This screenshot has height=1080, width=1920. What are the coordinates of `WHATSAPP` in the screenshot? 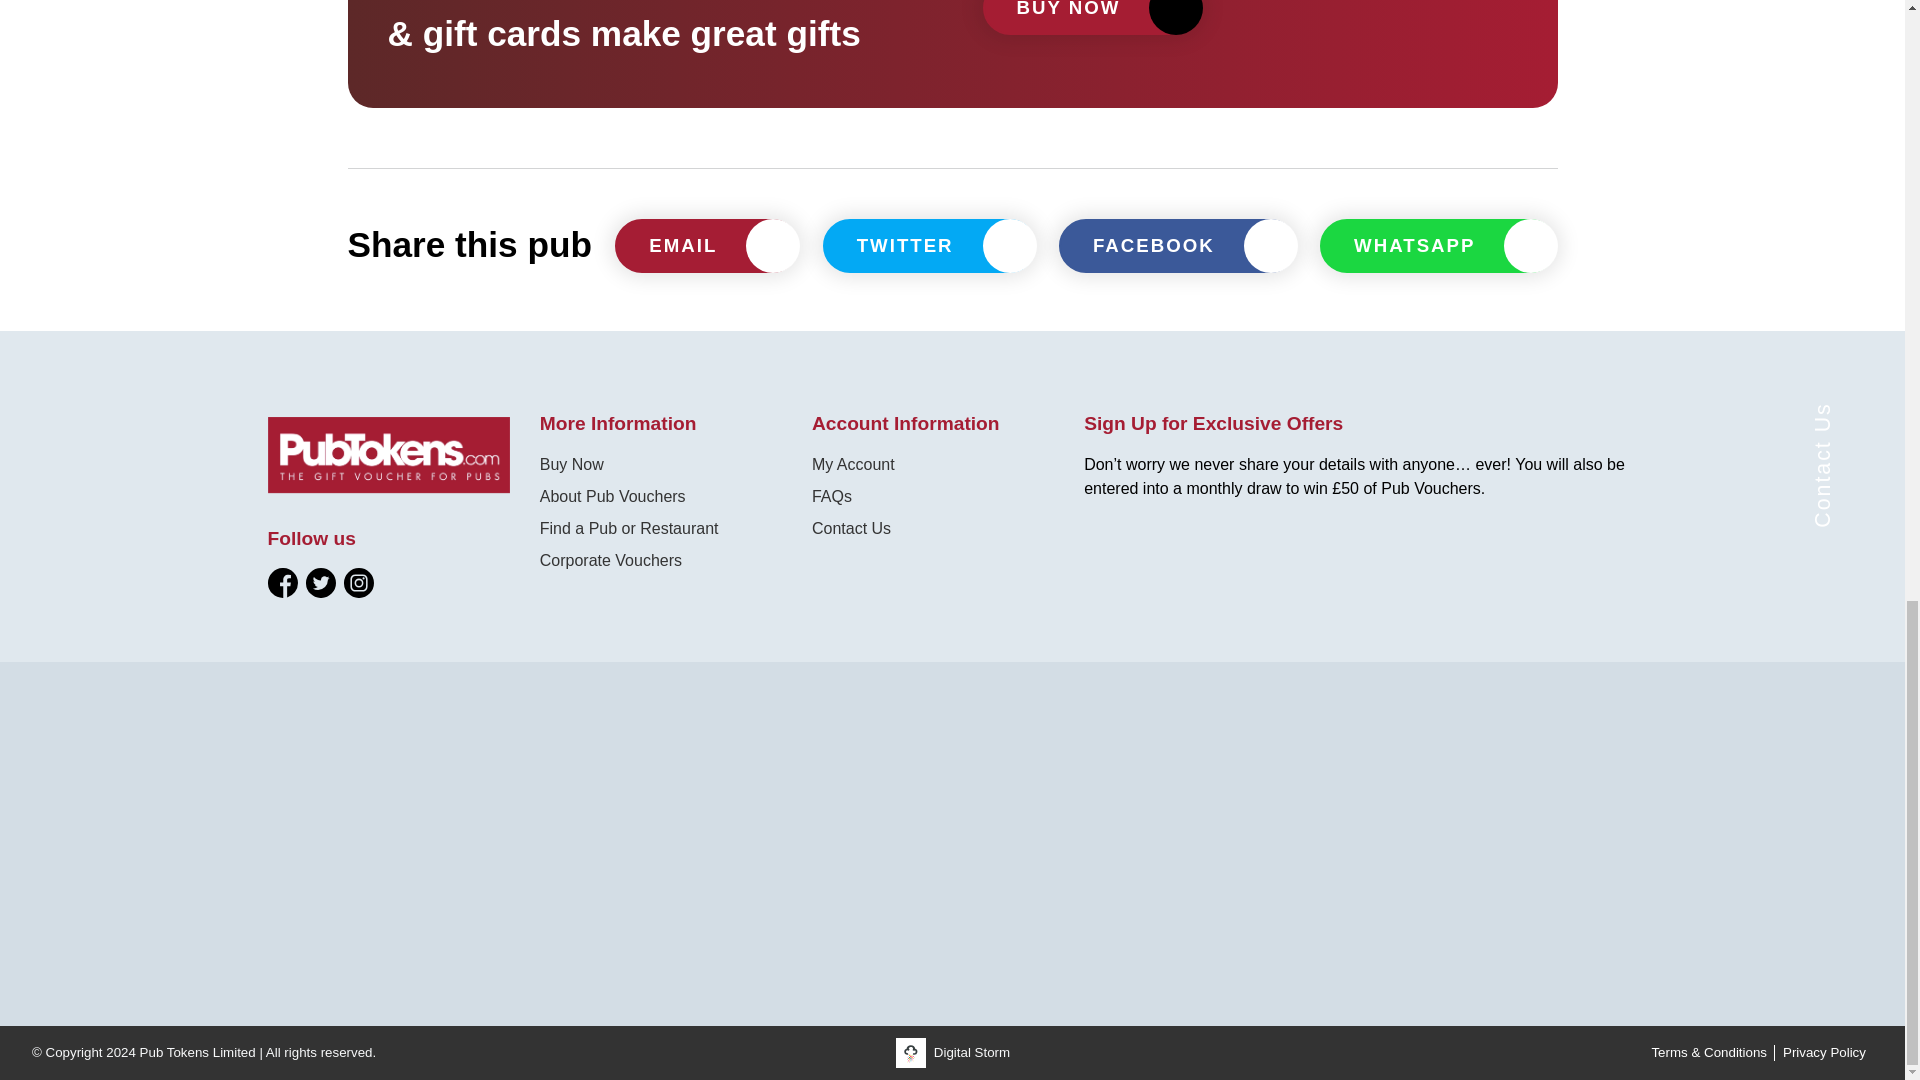 It's located at (1438, 246).